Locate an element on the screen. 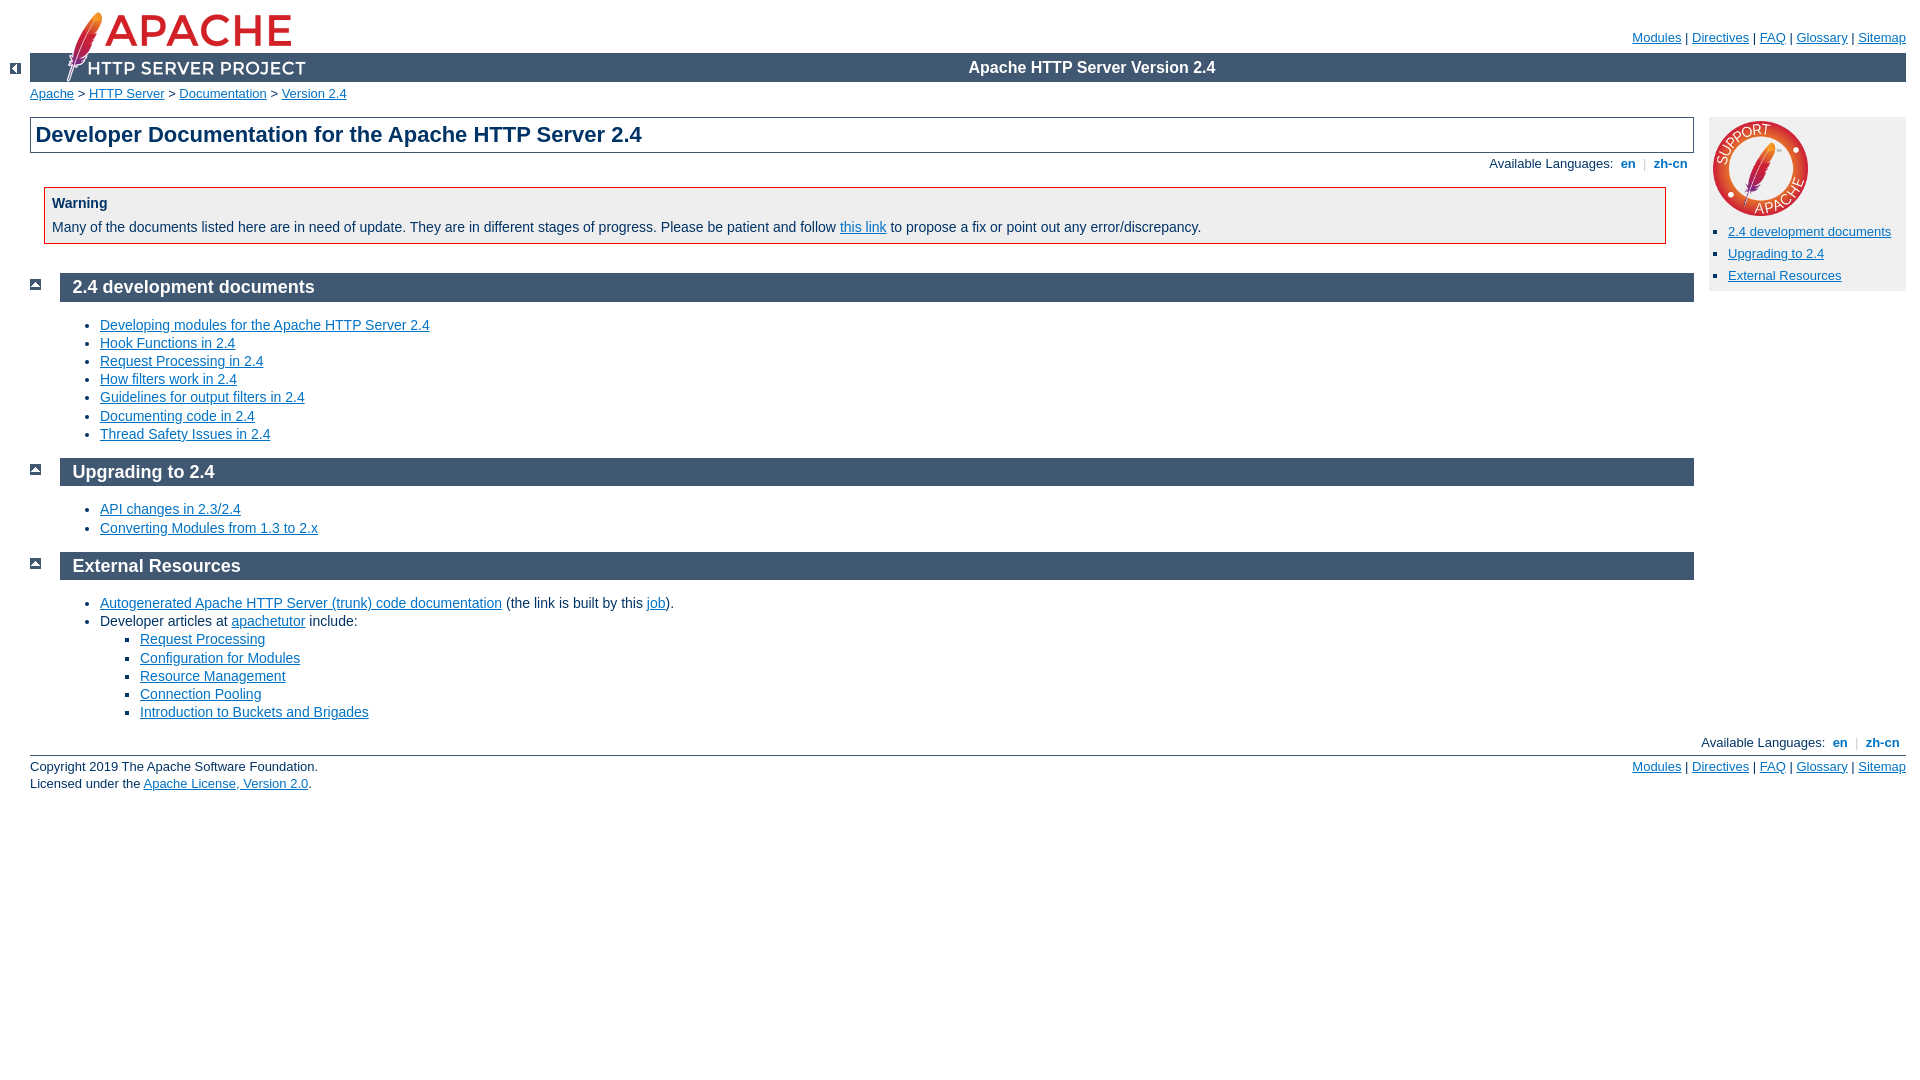 This screenshot has height=1080, width=1920. Modules is located at coordinates (1656, 38).